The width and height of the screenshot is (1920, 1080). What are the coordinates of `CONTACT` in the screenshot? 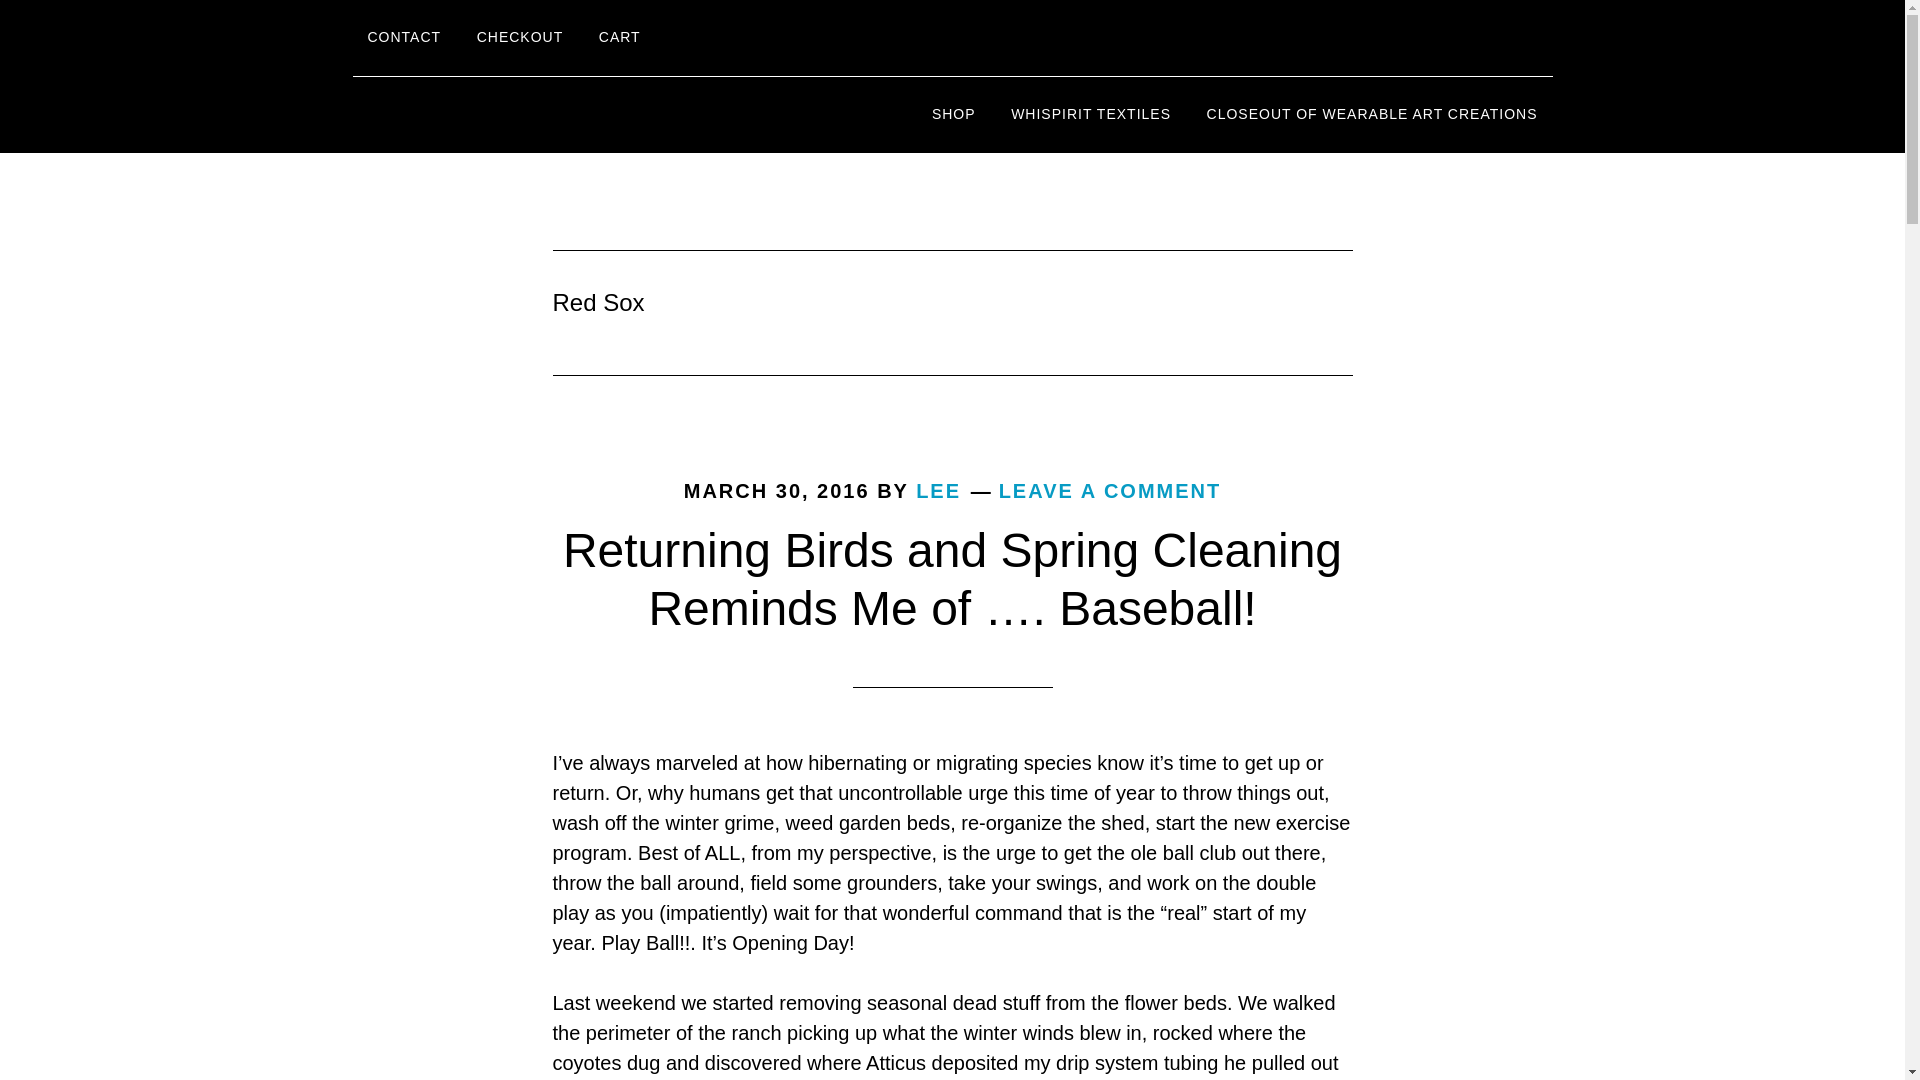 It's located at (404, 38).